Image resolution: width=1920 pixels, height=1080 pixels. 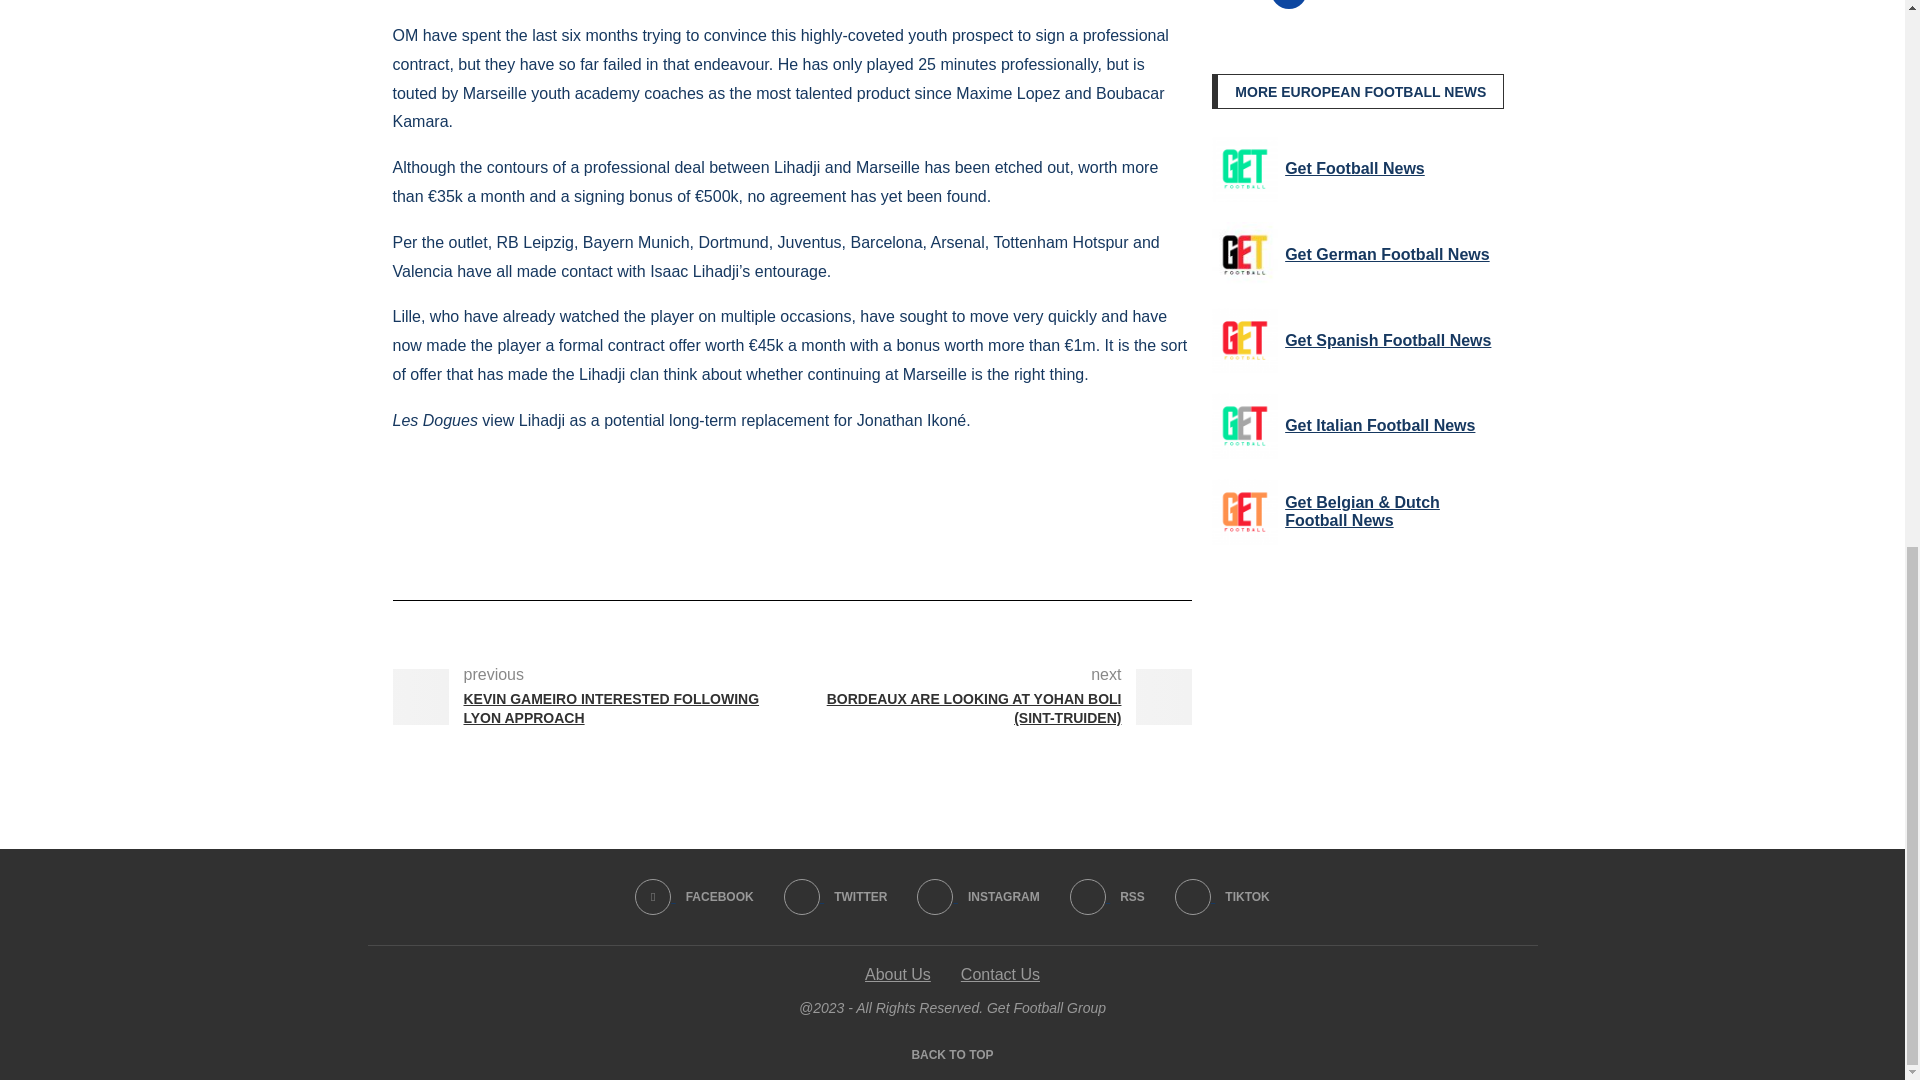 I want to click on Get Spanish Football News, so click(x=1244, y=340).